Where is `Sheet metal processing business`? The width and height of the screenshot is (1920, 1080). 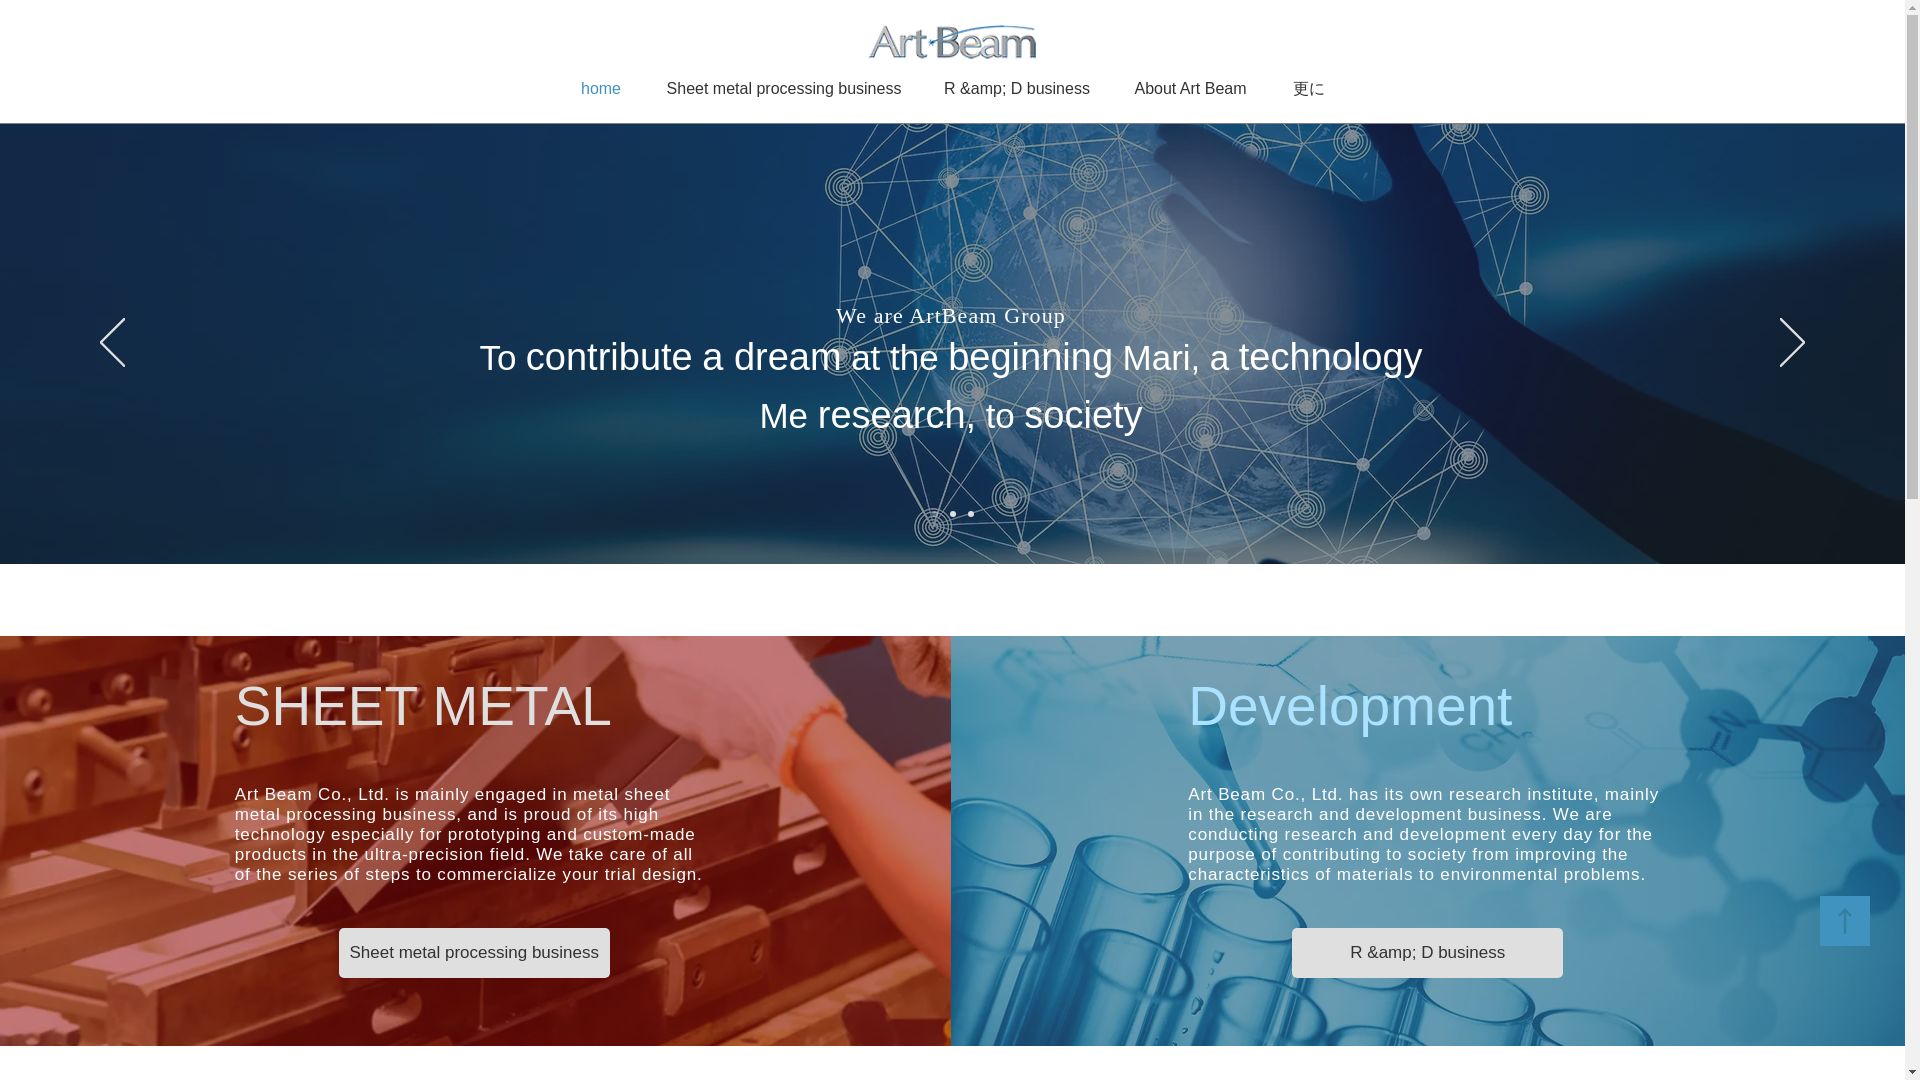 Sheet metal processing business is located at coordinates (783, 89).